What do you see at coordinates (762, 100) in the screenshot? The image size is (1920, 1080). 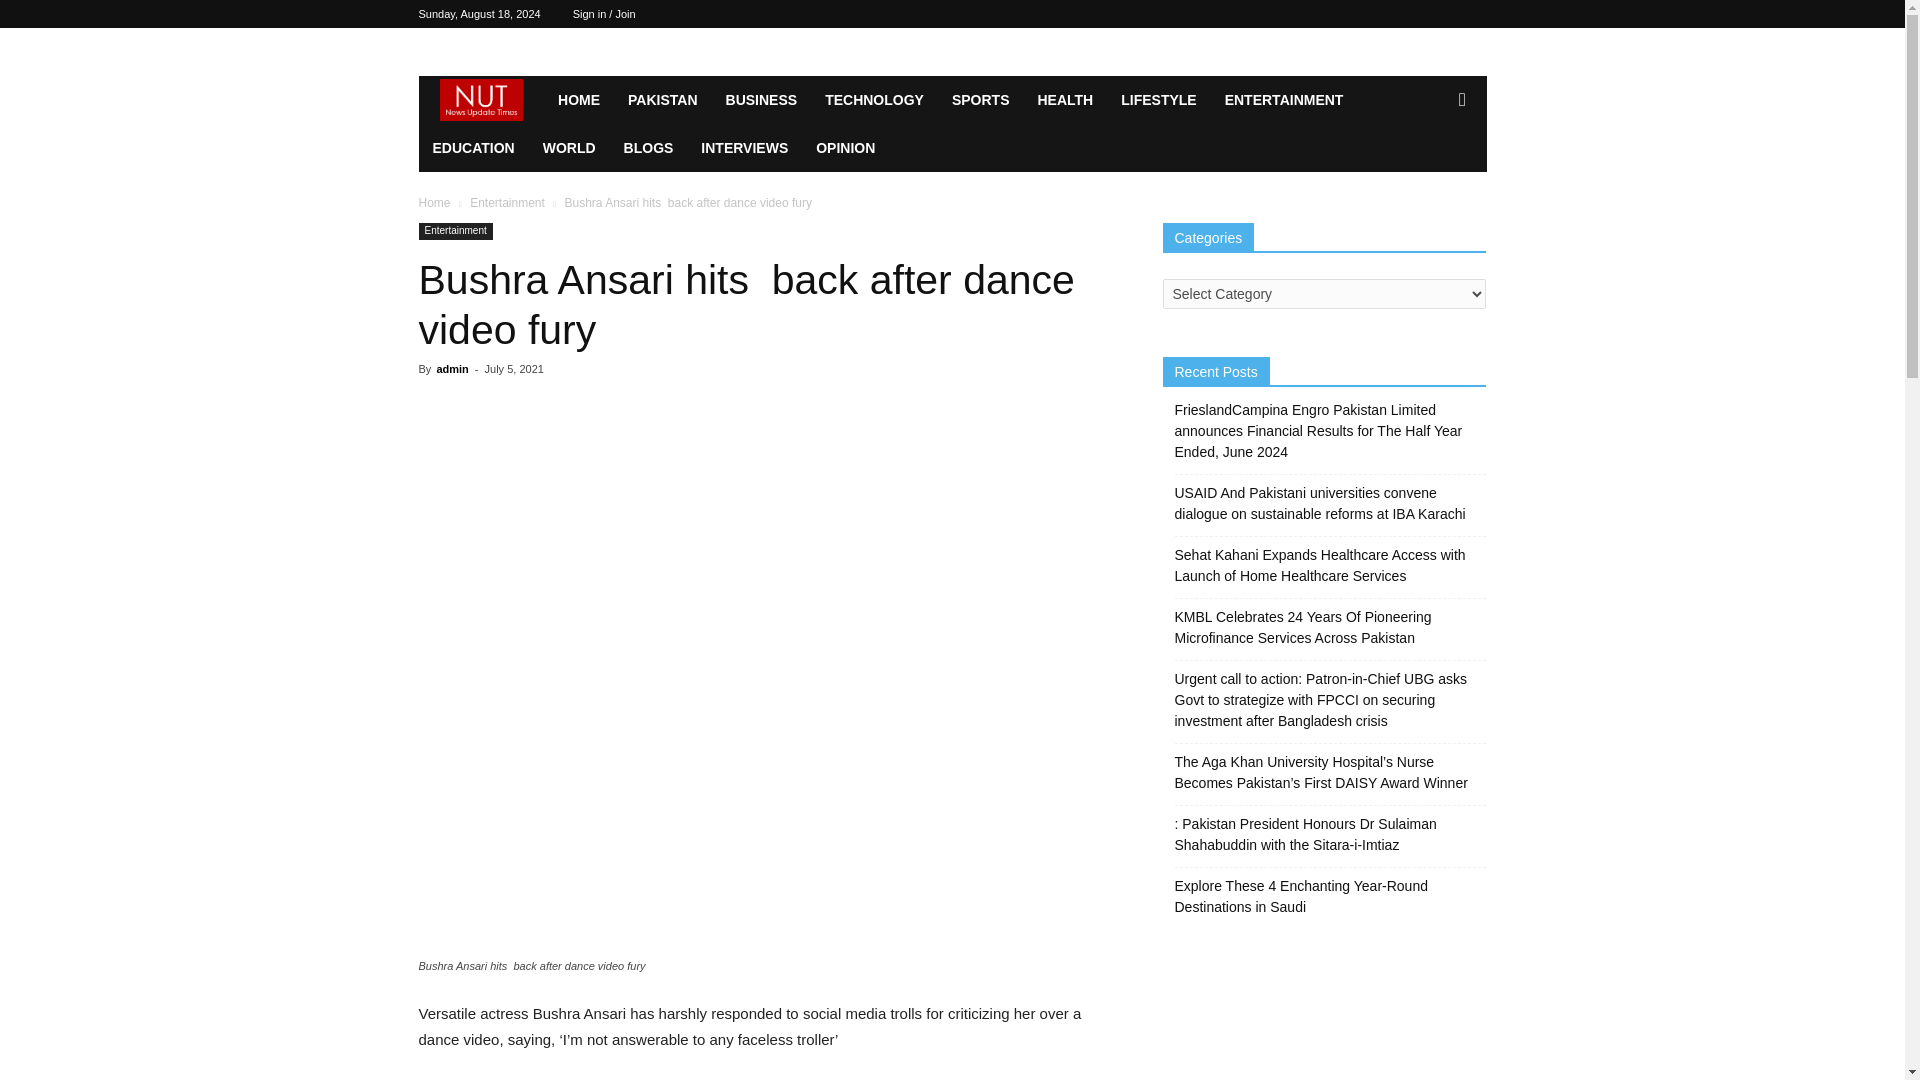 I see `BUSINESS` at bounding box center [762, 100].